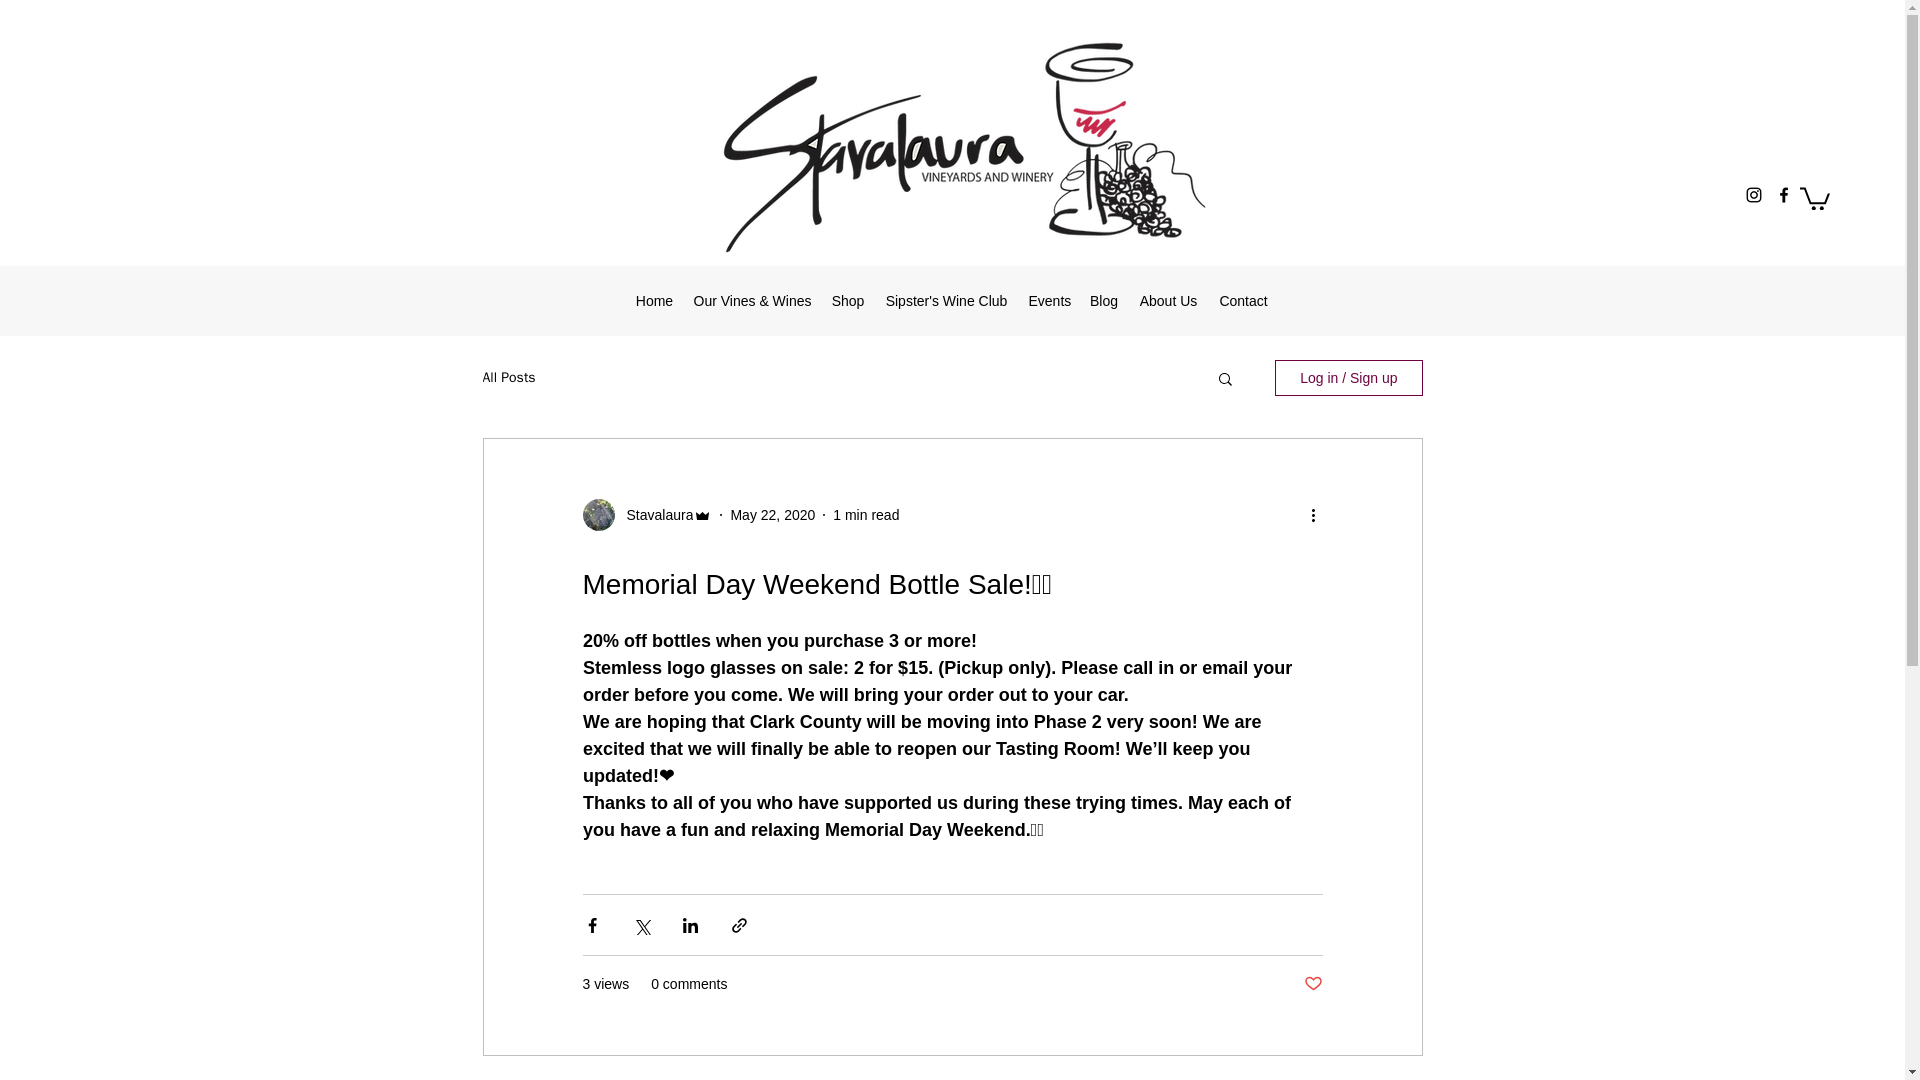 This screenshot has height=1080, width=1920. What do you see at coordinates (1312, 984) in the screenshot?
I see `Post not marked as liked` at bounding box center [1312, 984].